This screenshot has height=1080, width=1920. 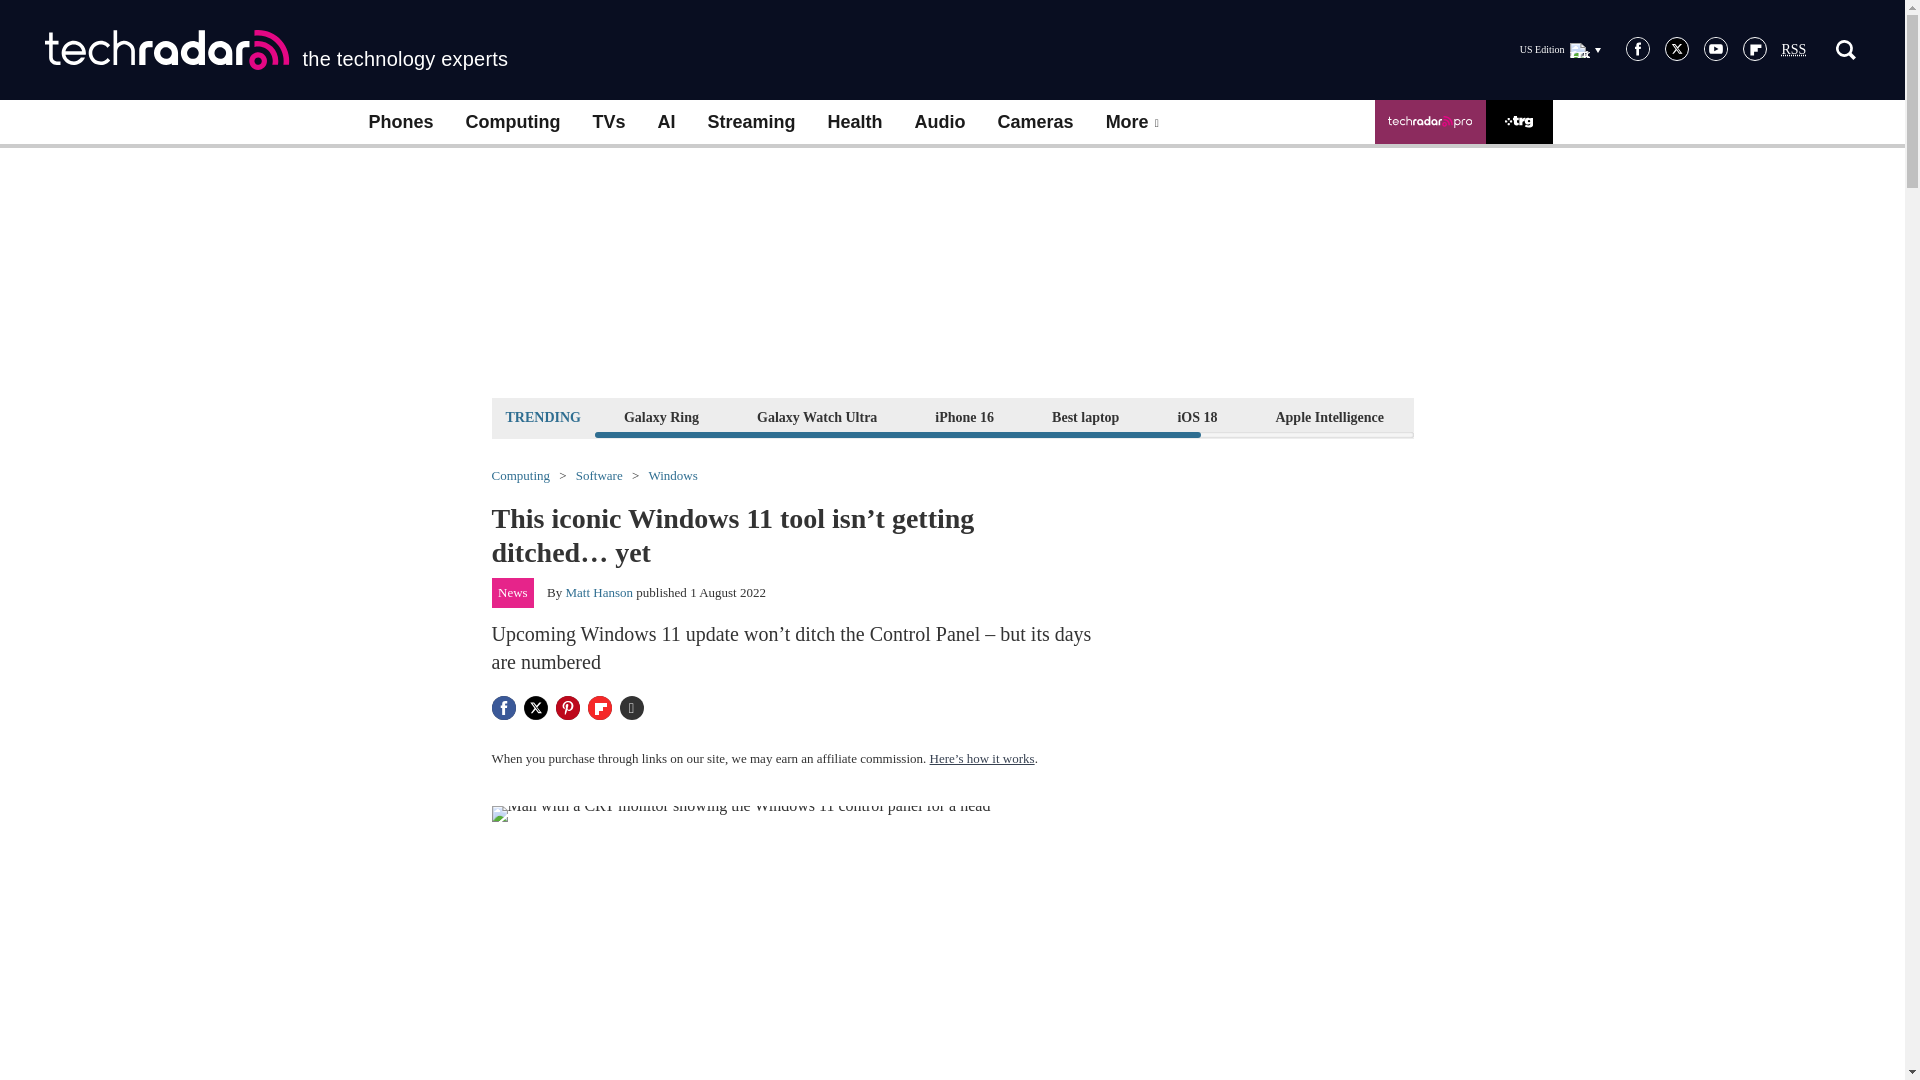 What do you see at coordinates (752, 122) in the screenshot?
I see `Streaming` at bounding box center [752, 122].